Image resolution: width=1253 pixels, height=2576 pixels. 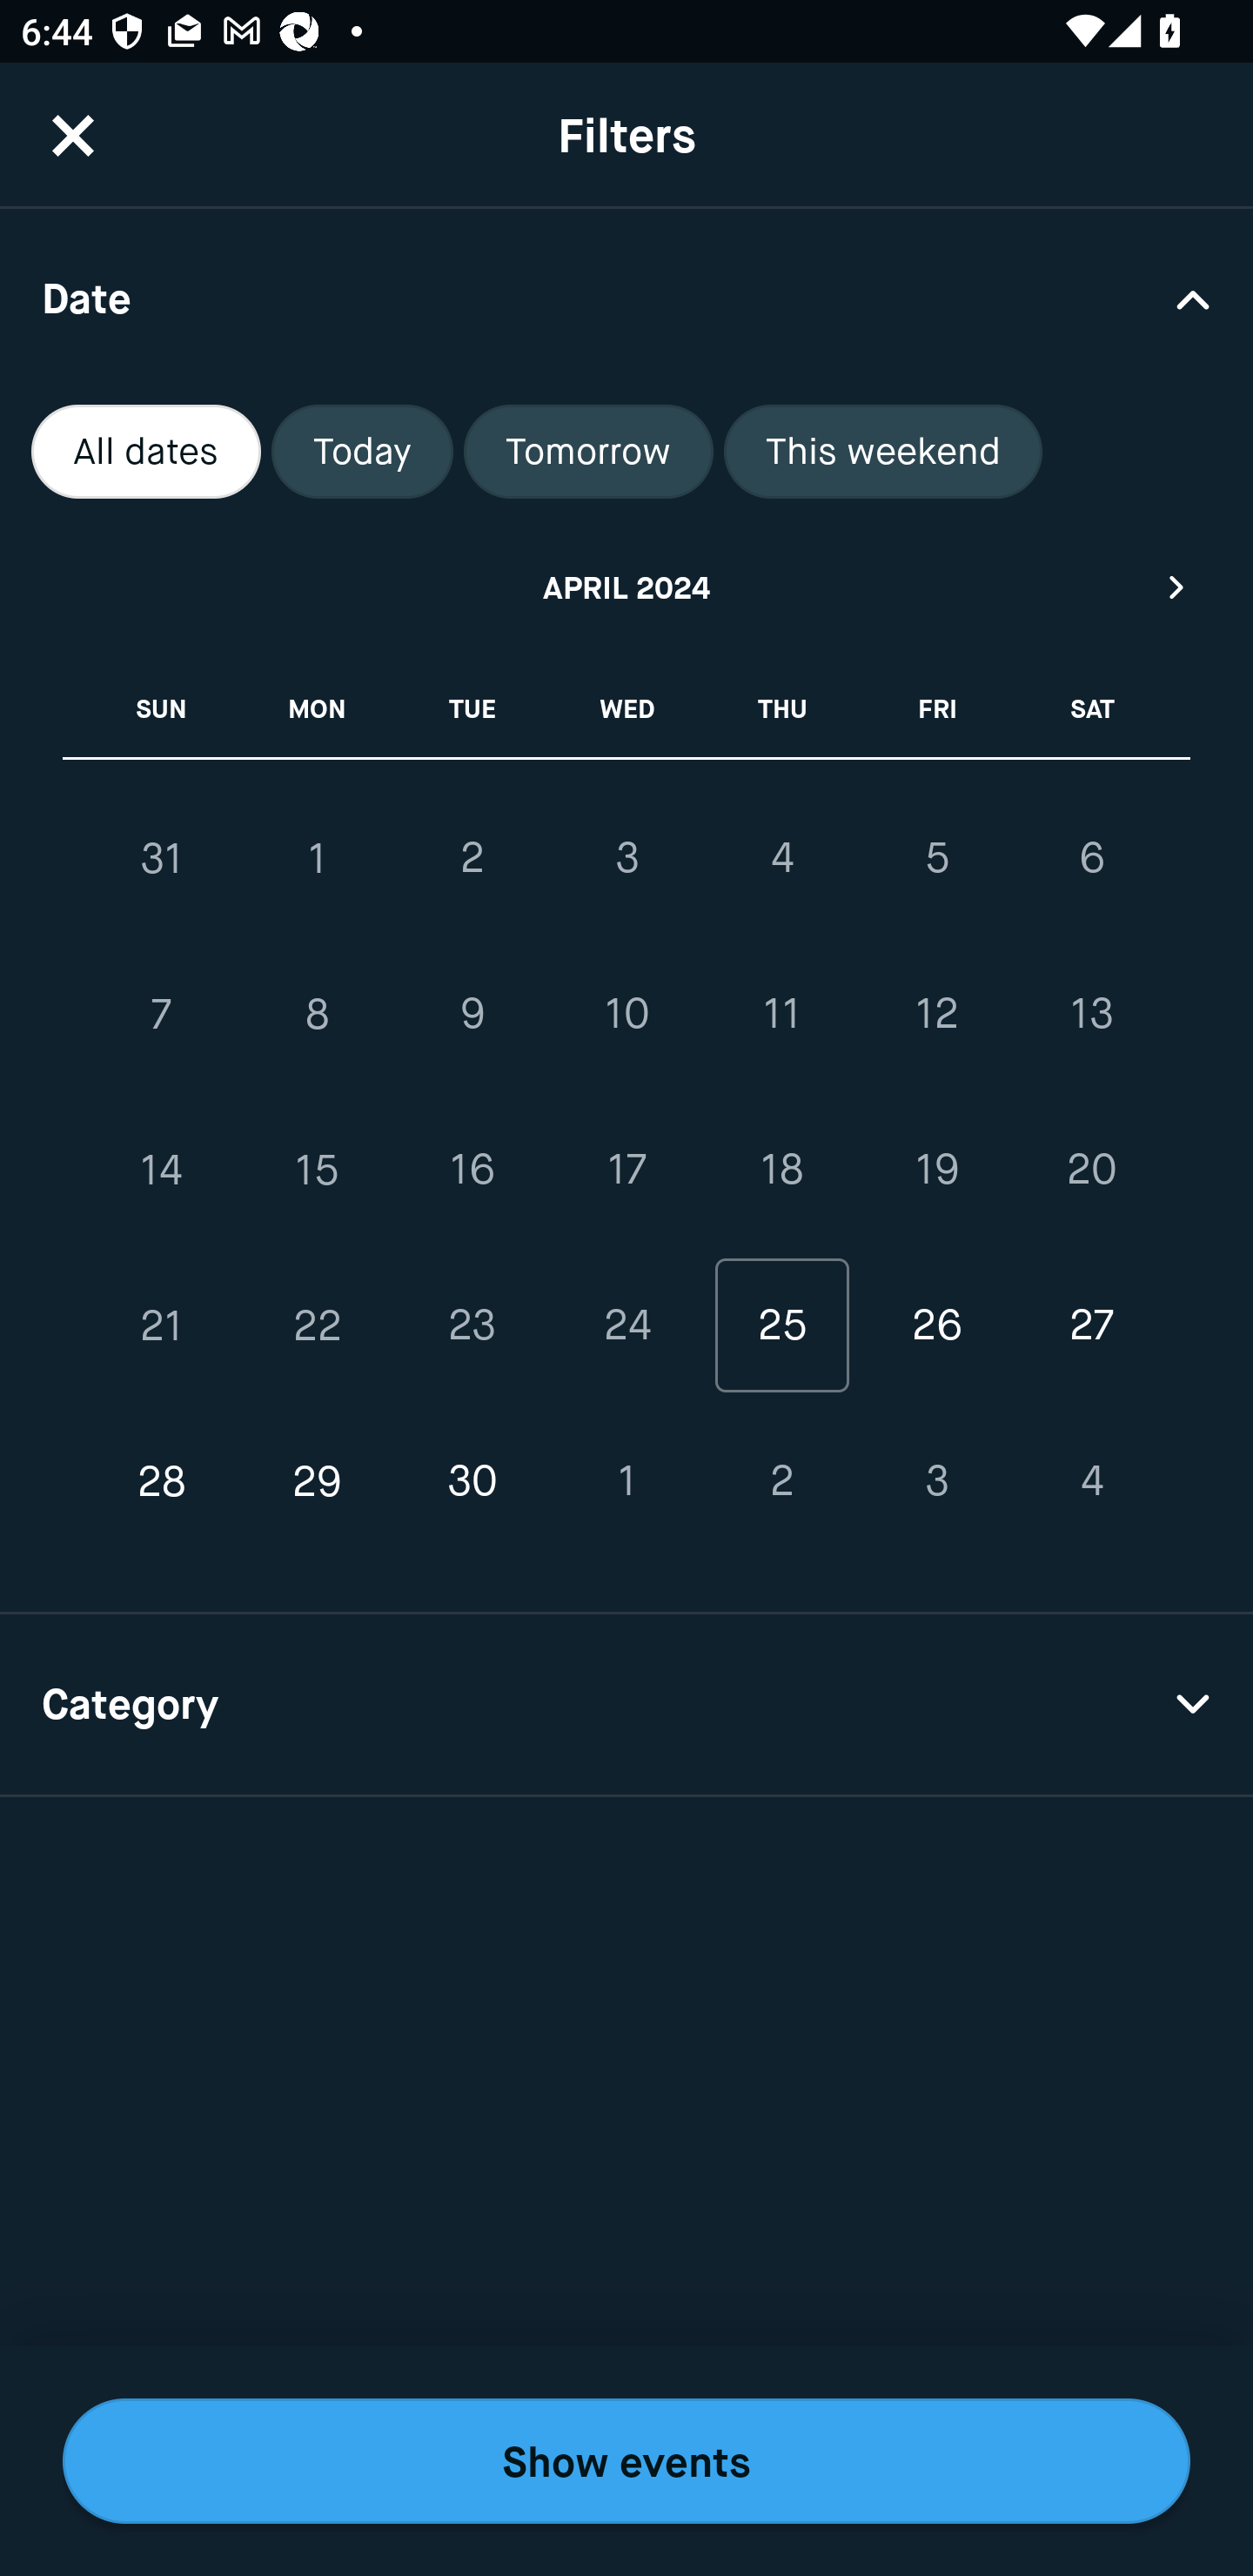 What do you see at coordinates (1091, 1170) in the screenshot?
I see `20` at bounding box center [1091, 1170].